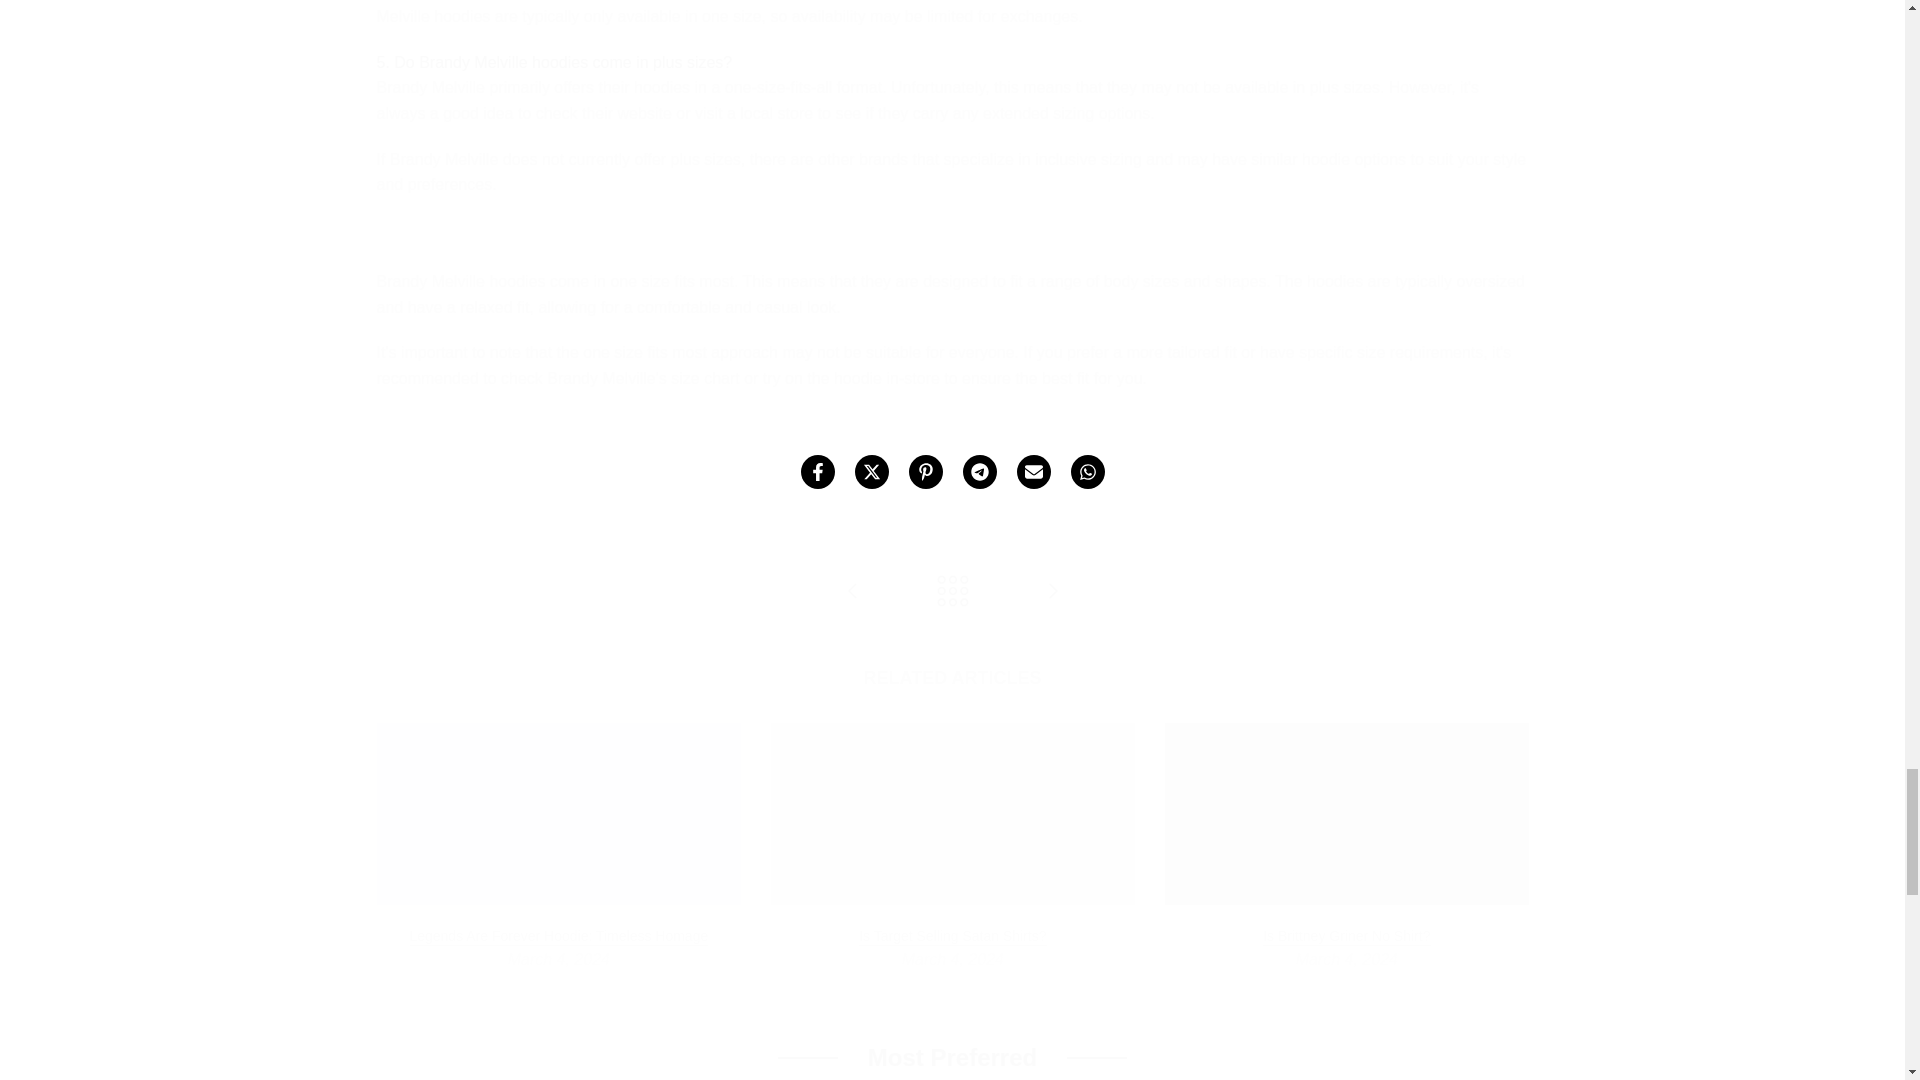  Describe the element at coordinates (816, 472) in the screenshot. I see `Share on Facebook` at that location.